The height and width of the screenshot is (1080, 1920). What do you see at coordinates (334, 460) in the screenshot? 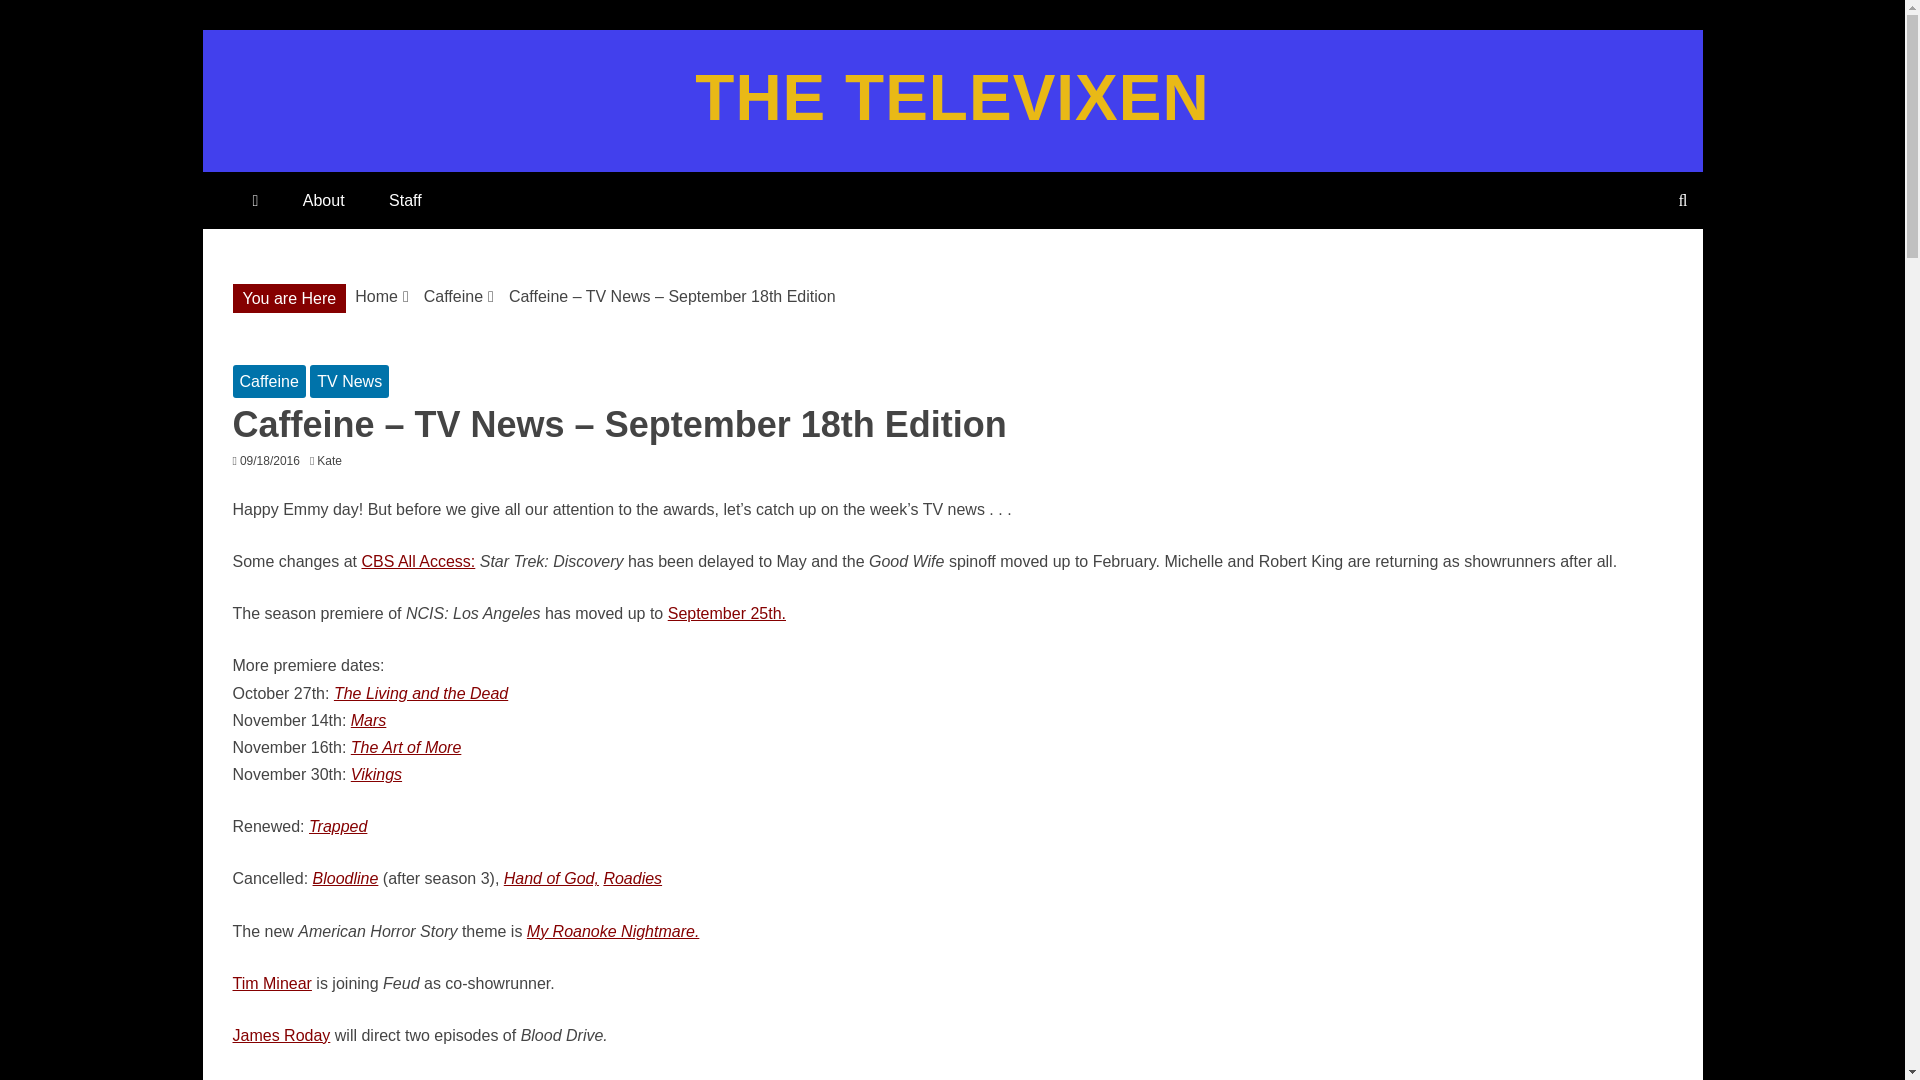
I see `Kate` at bounding box center [334, 460].